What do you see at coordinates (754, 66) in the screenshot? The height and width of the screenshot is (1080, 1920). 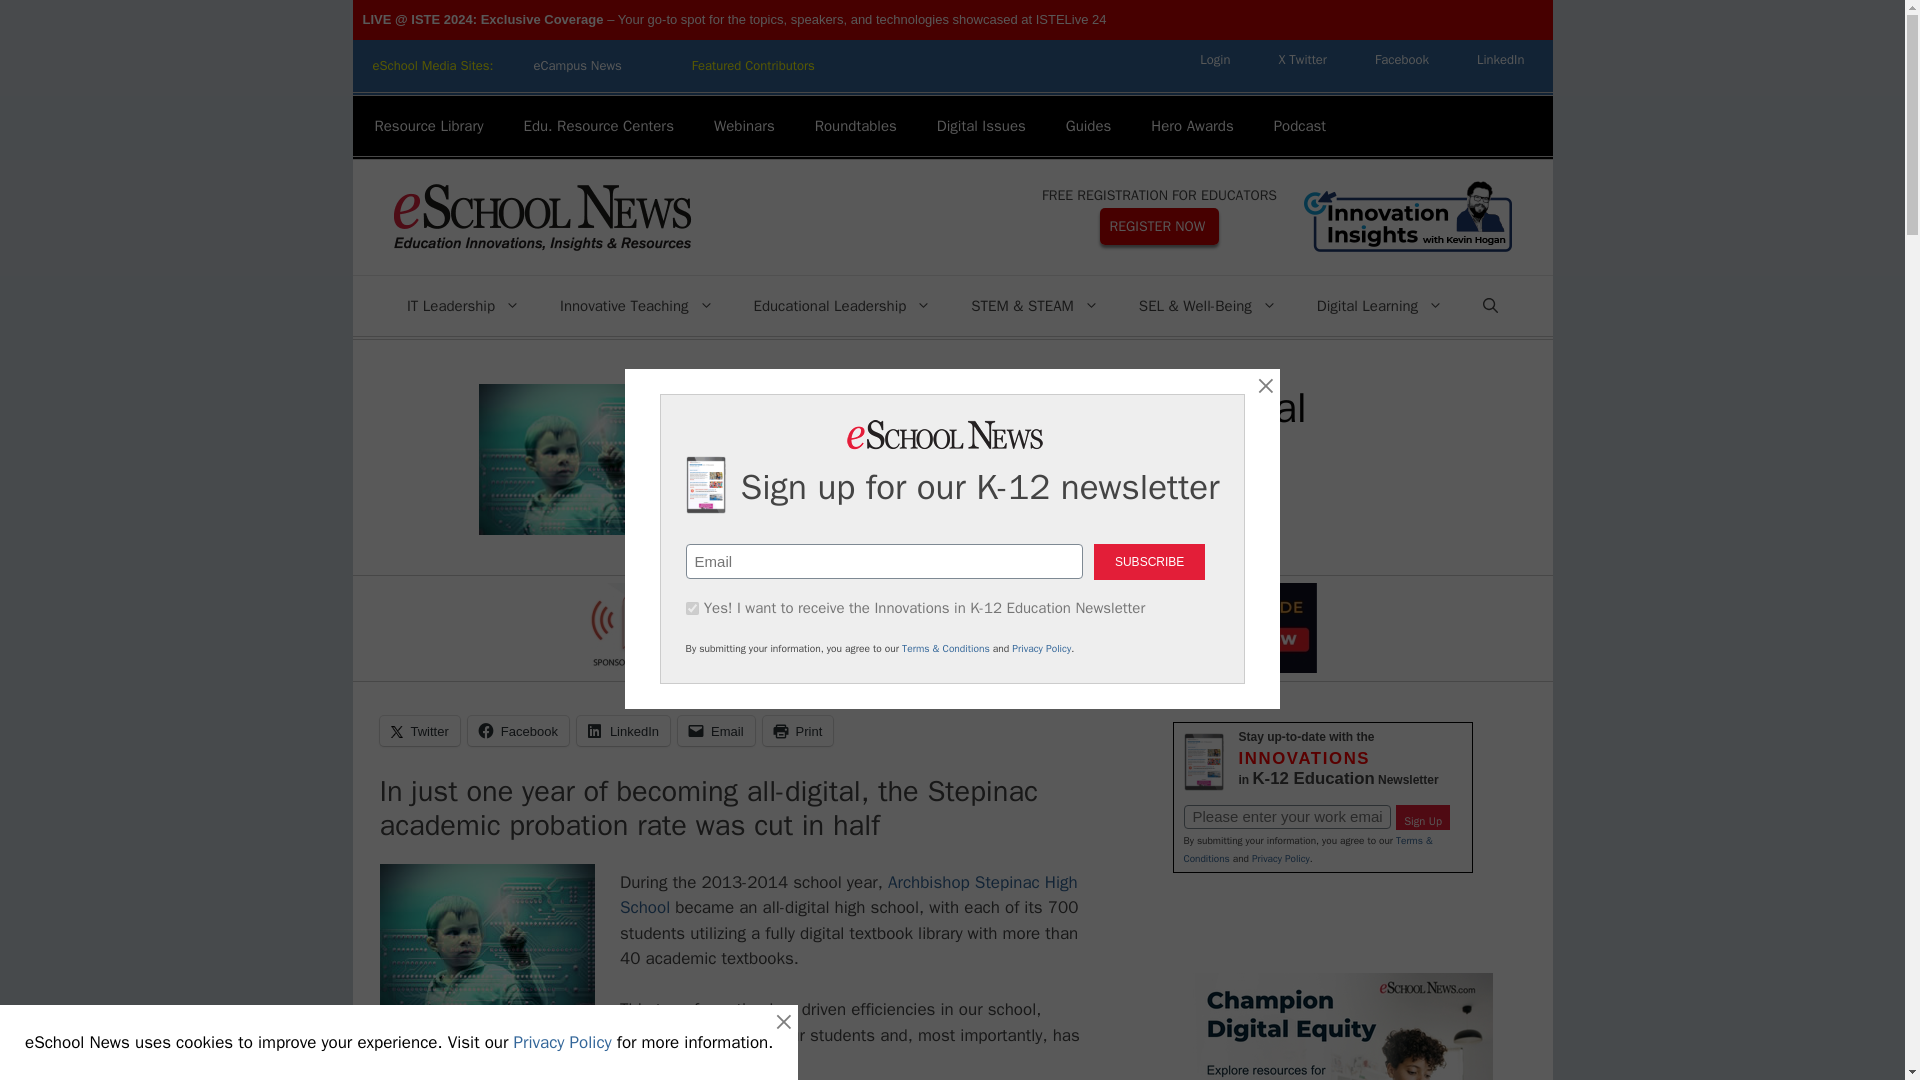 I see `eClassroom News` at bounding box center [754, 66].